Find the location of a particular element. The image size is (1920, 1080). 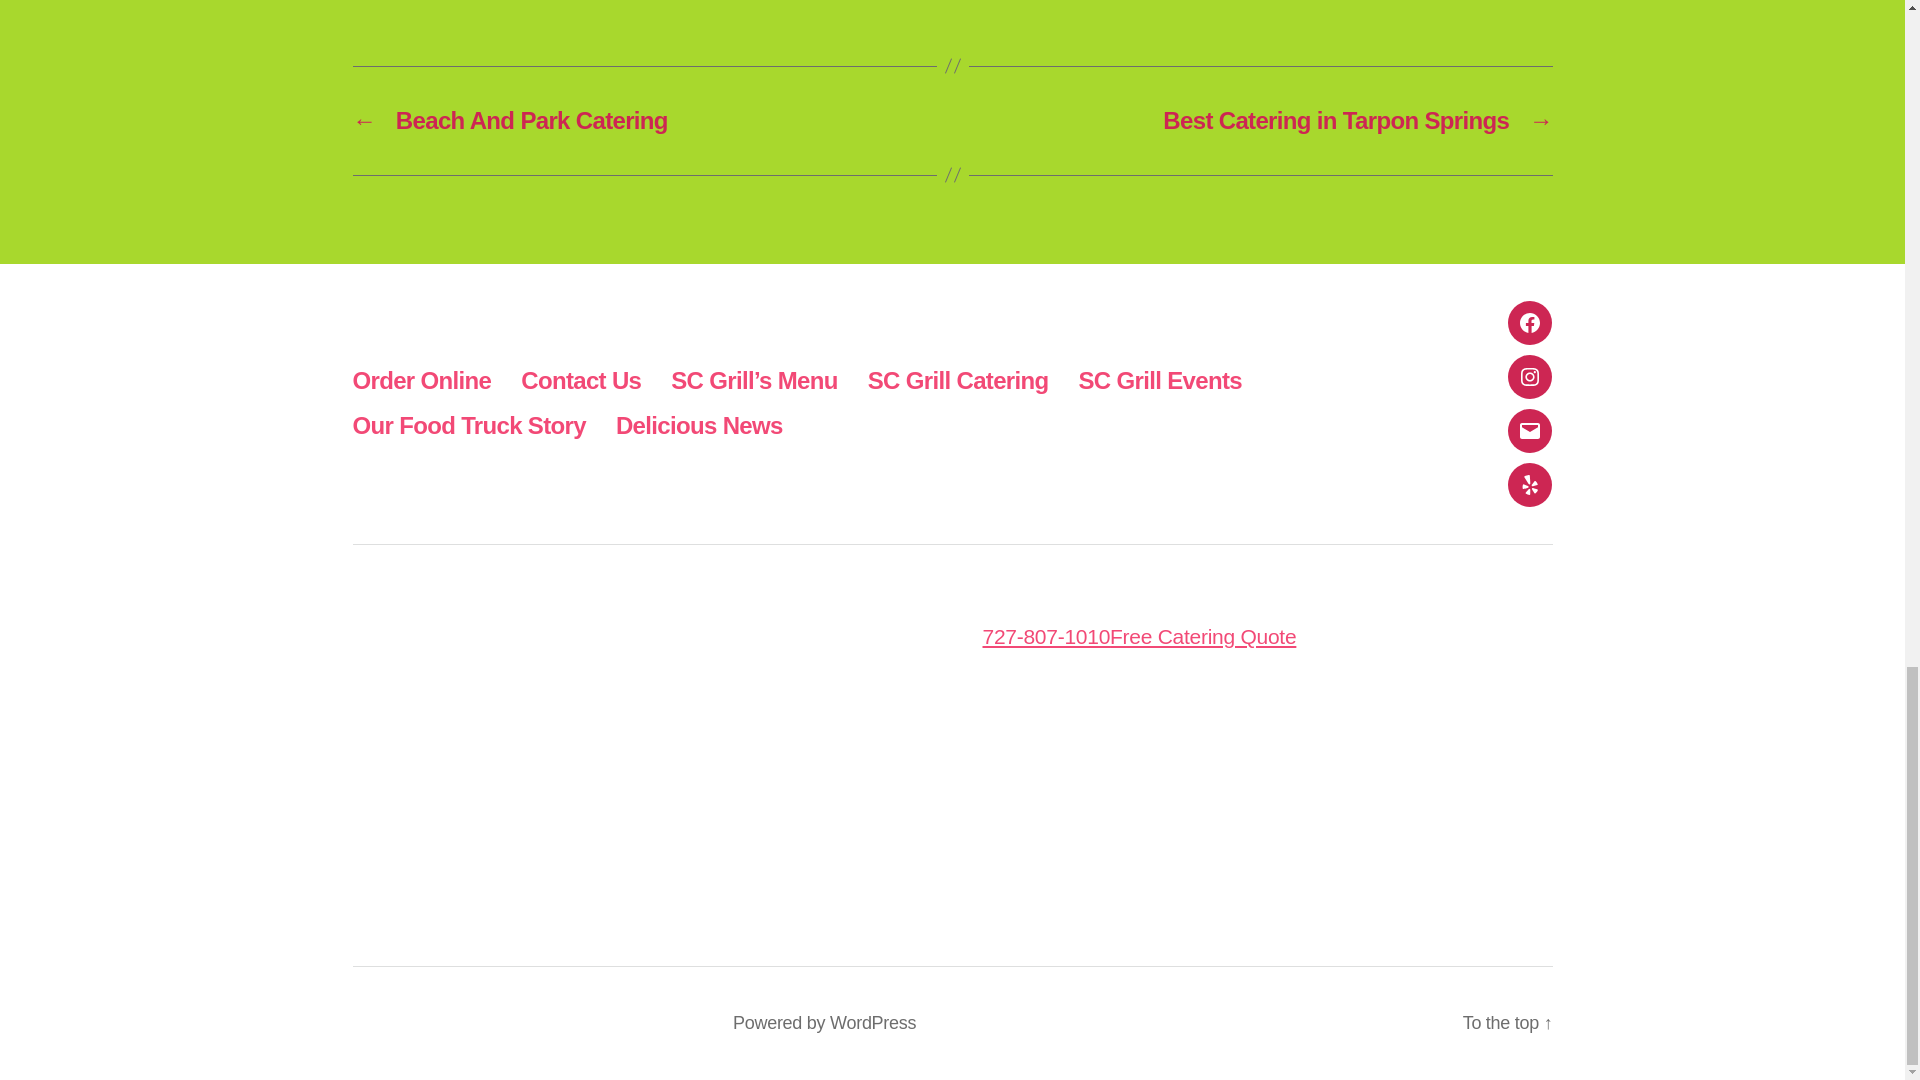

SC Grill Catering is located at coordinates (958, 380).